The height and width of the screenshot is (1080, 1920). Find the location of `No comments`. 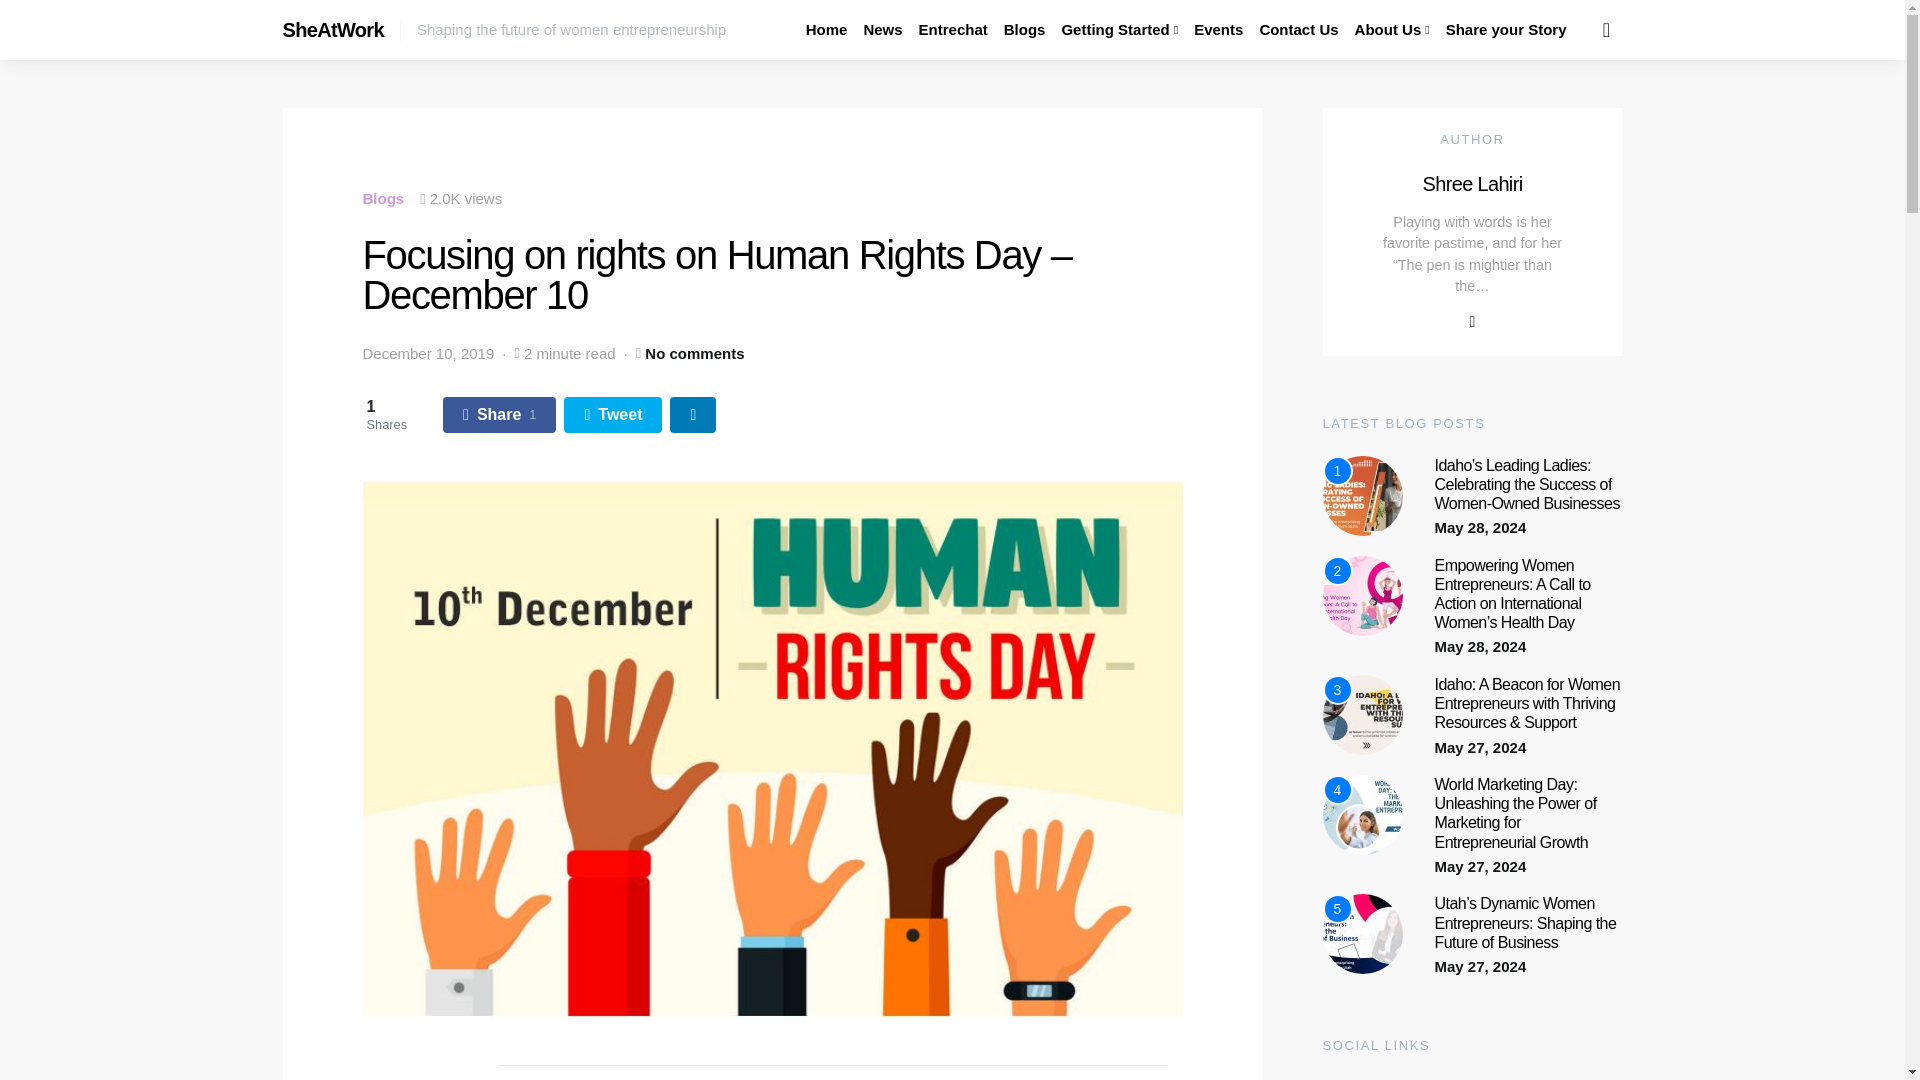

No comments is located at coordinates (694, 354).